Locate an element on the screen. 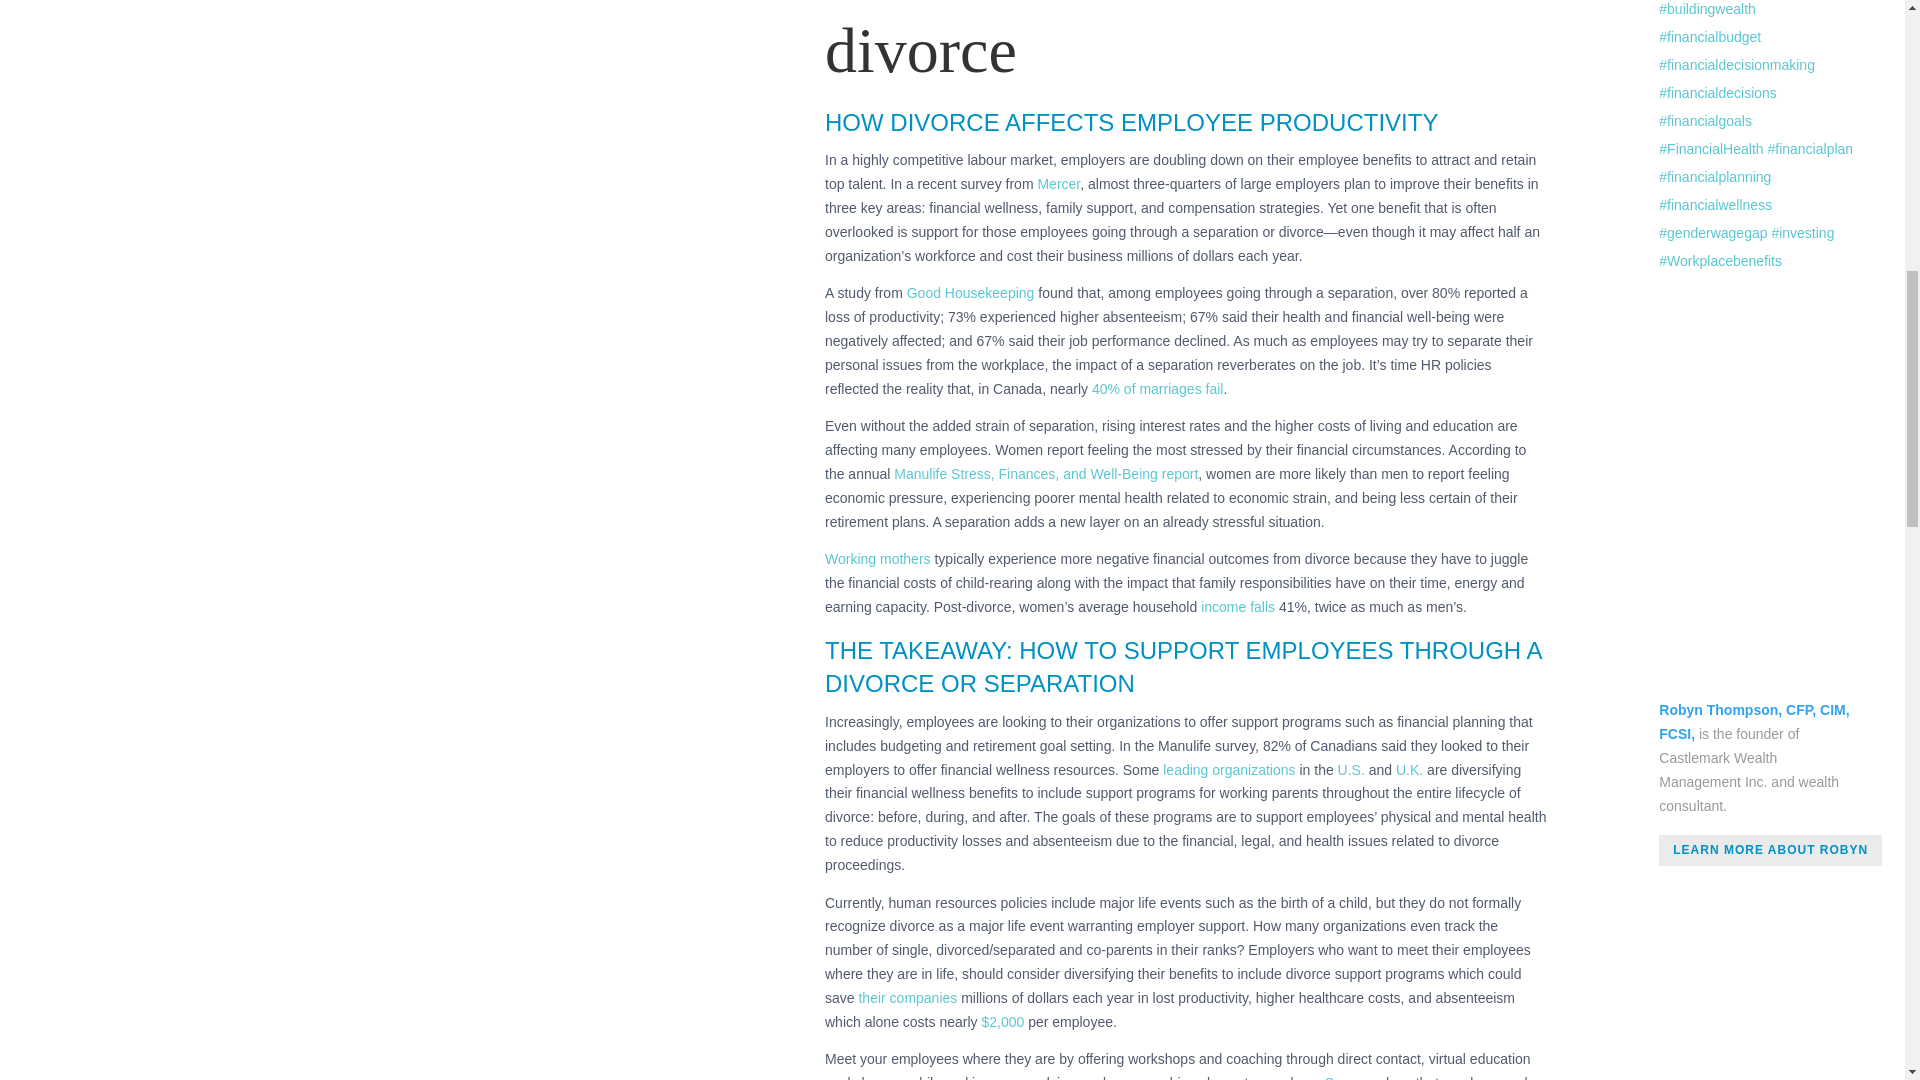  U.K. is located at coordinates (1408, 770).